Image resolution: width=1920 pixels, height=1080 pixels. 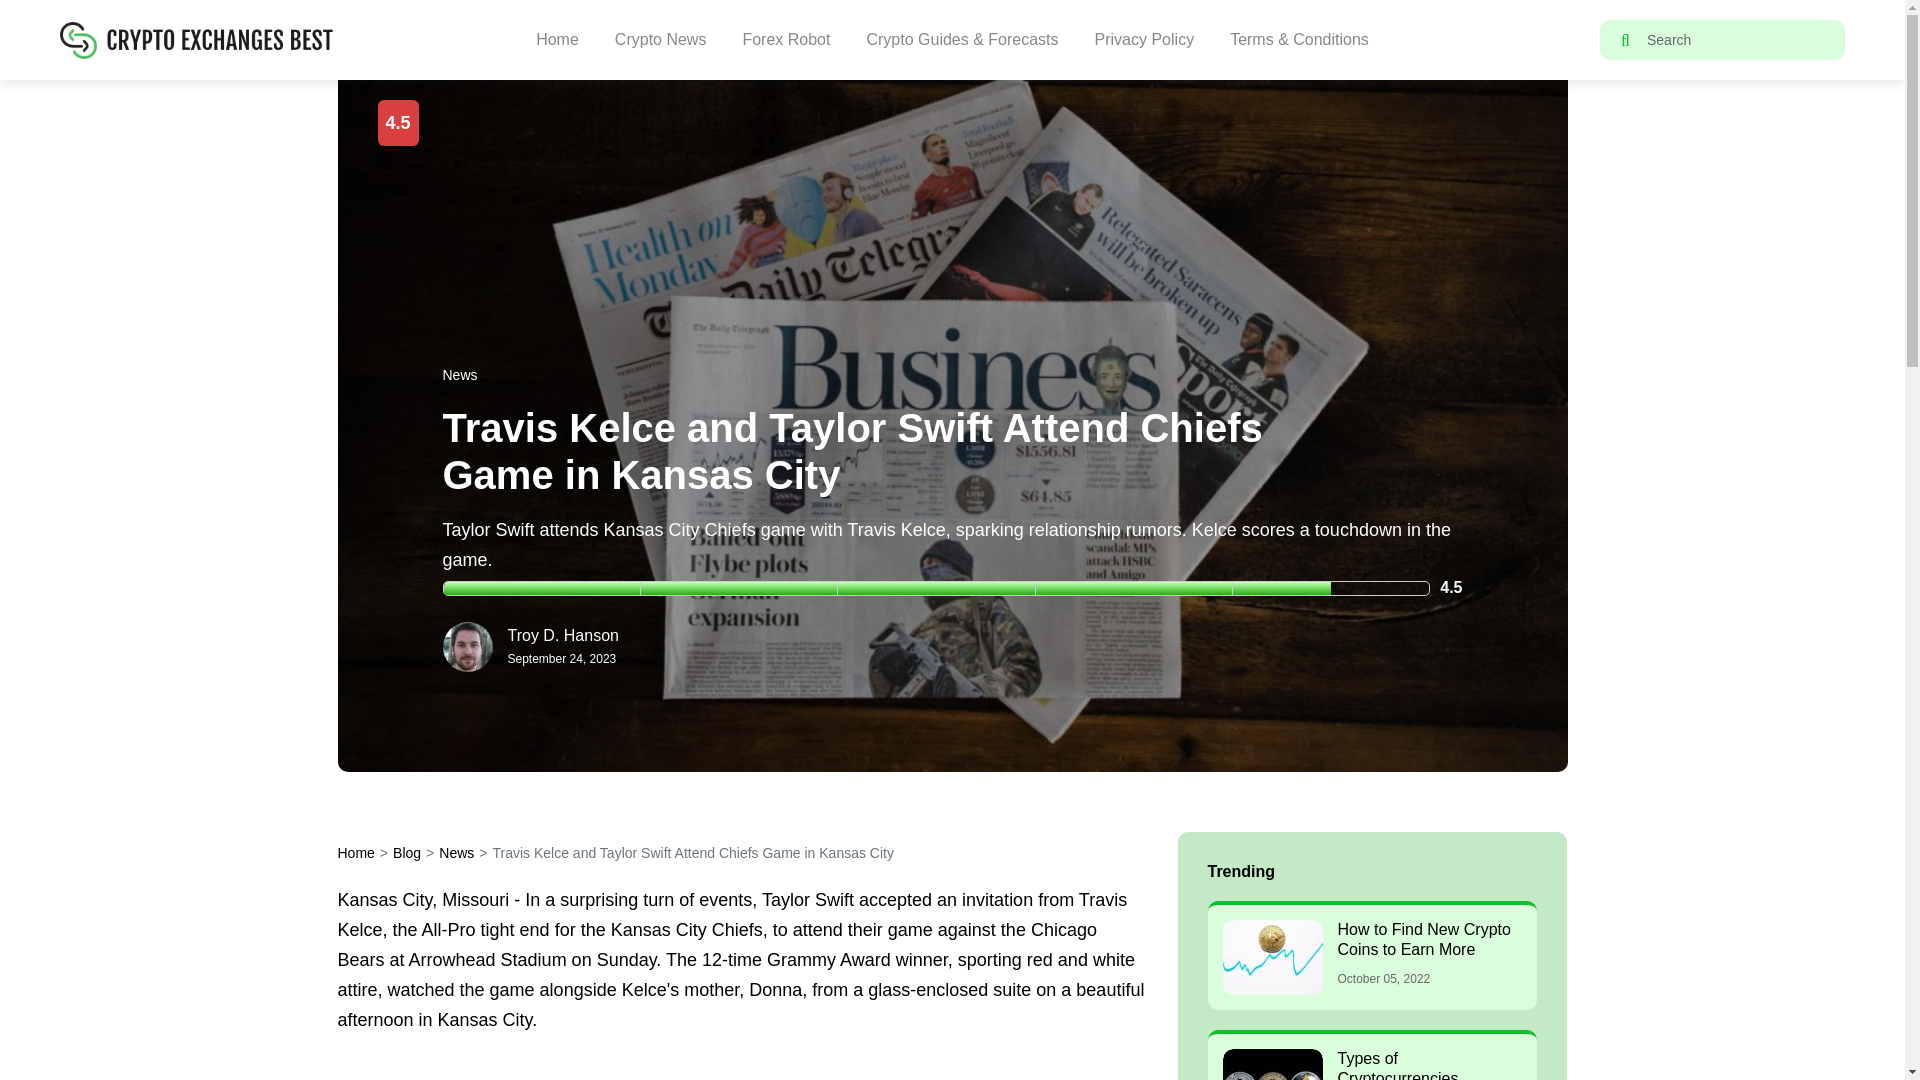 What do you see at coordinates (785, 40) in the screenshot?
I see `Forex Robot` at bounding box center [785, 40].